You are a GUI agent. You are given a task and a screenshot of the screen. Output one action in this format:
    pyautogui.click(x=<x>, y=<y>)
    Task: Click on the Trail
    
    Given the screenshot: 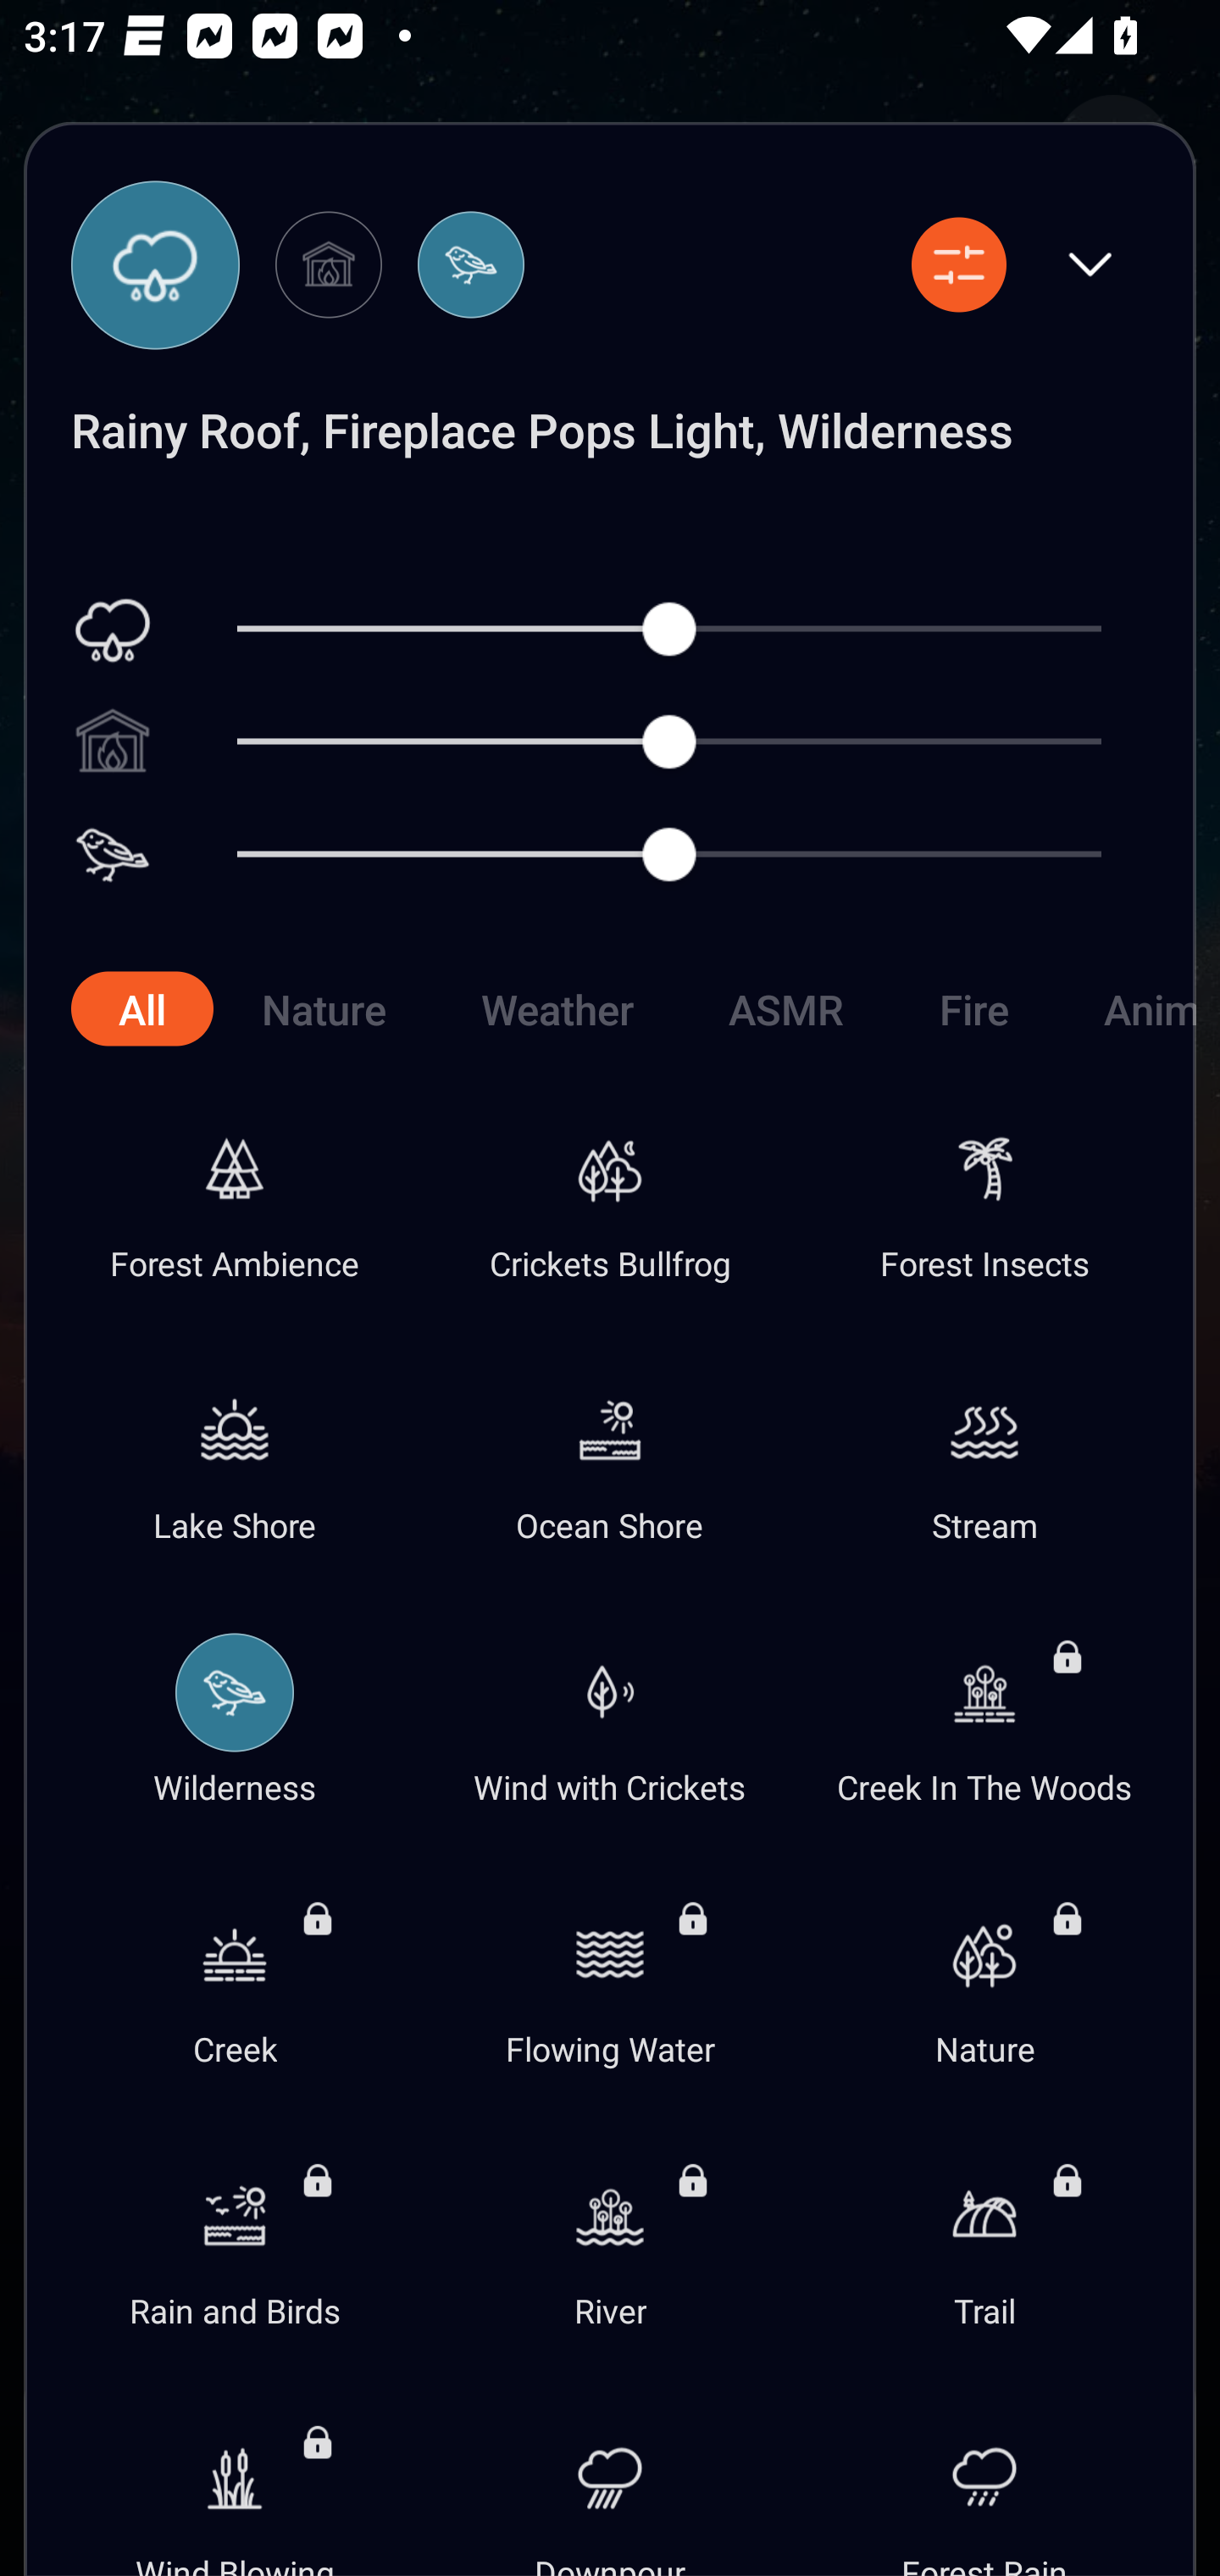 What is the action you would take?
    pyautogui.click(x=984, y=2240)
    